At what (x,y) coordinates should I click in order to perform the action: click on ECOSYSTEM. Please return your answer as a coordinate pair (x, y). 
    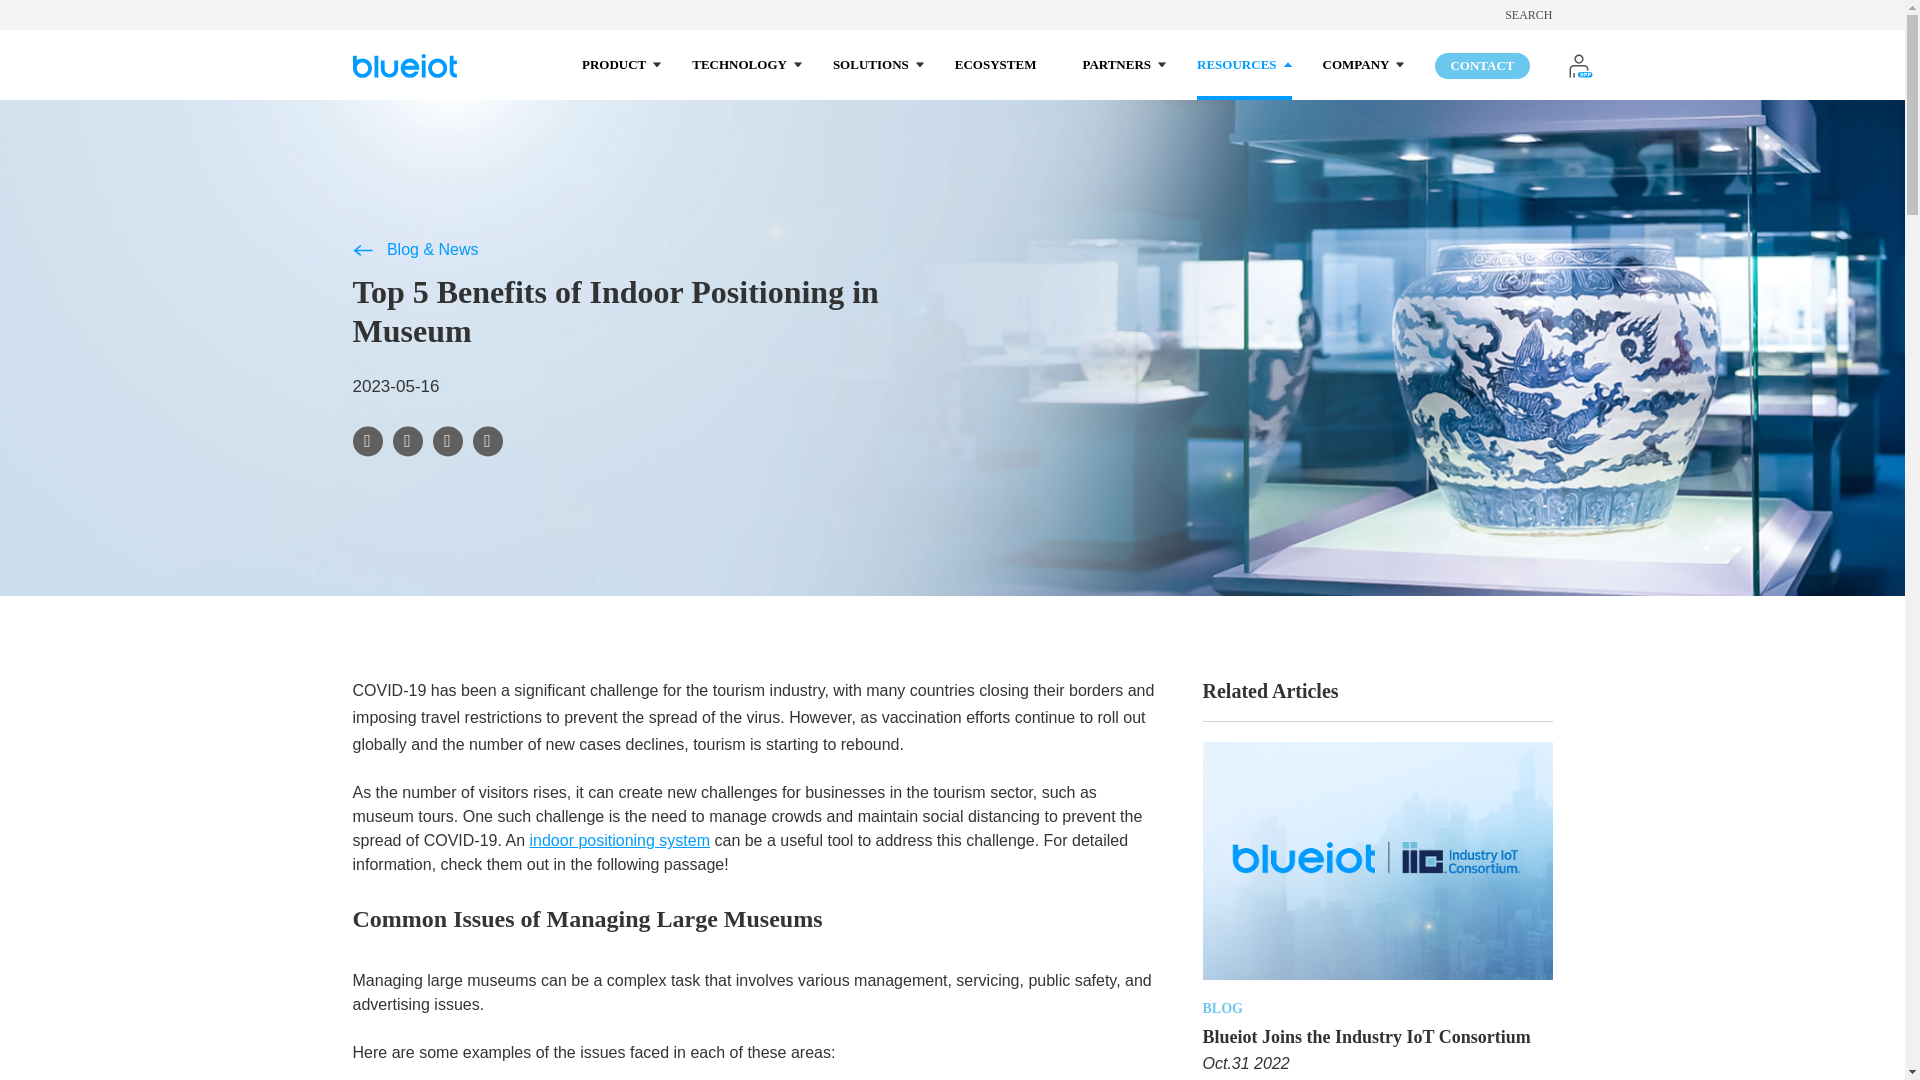
    Looking at the image, I should click on (995, 65).